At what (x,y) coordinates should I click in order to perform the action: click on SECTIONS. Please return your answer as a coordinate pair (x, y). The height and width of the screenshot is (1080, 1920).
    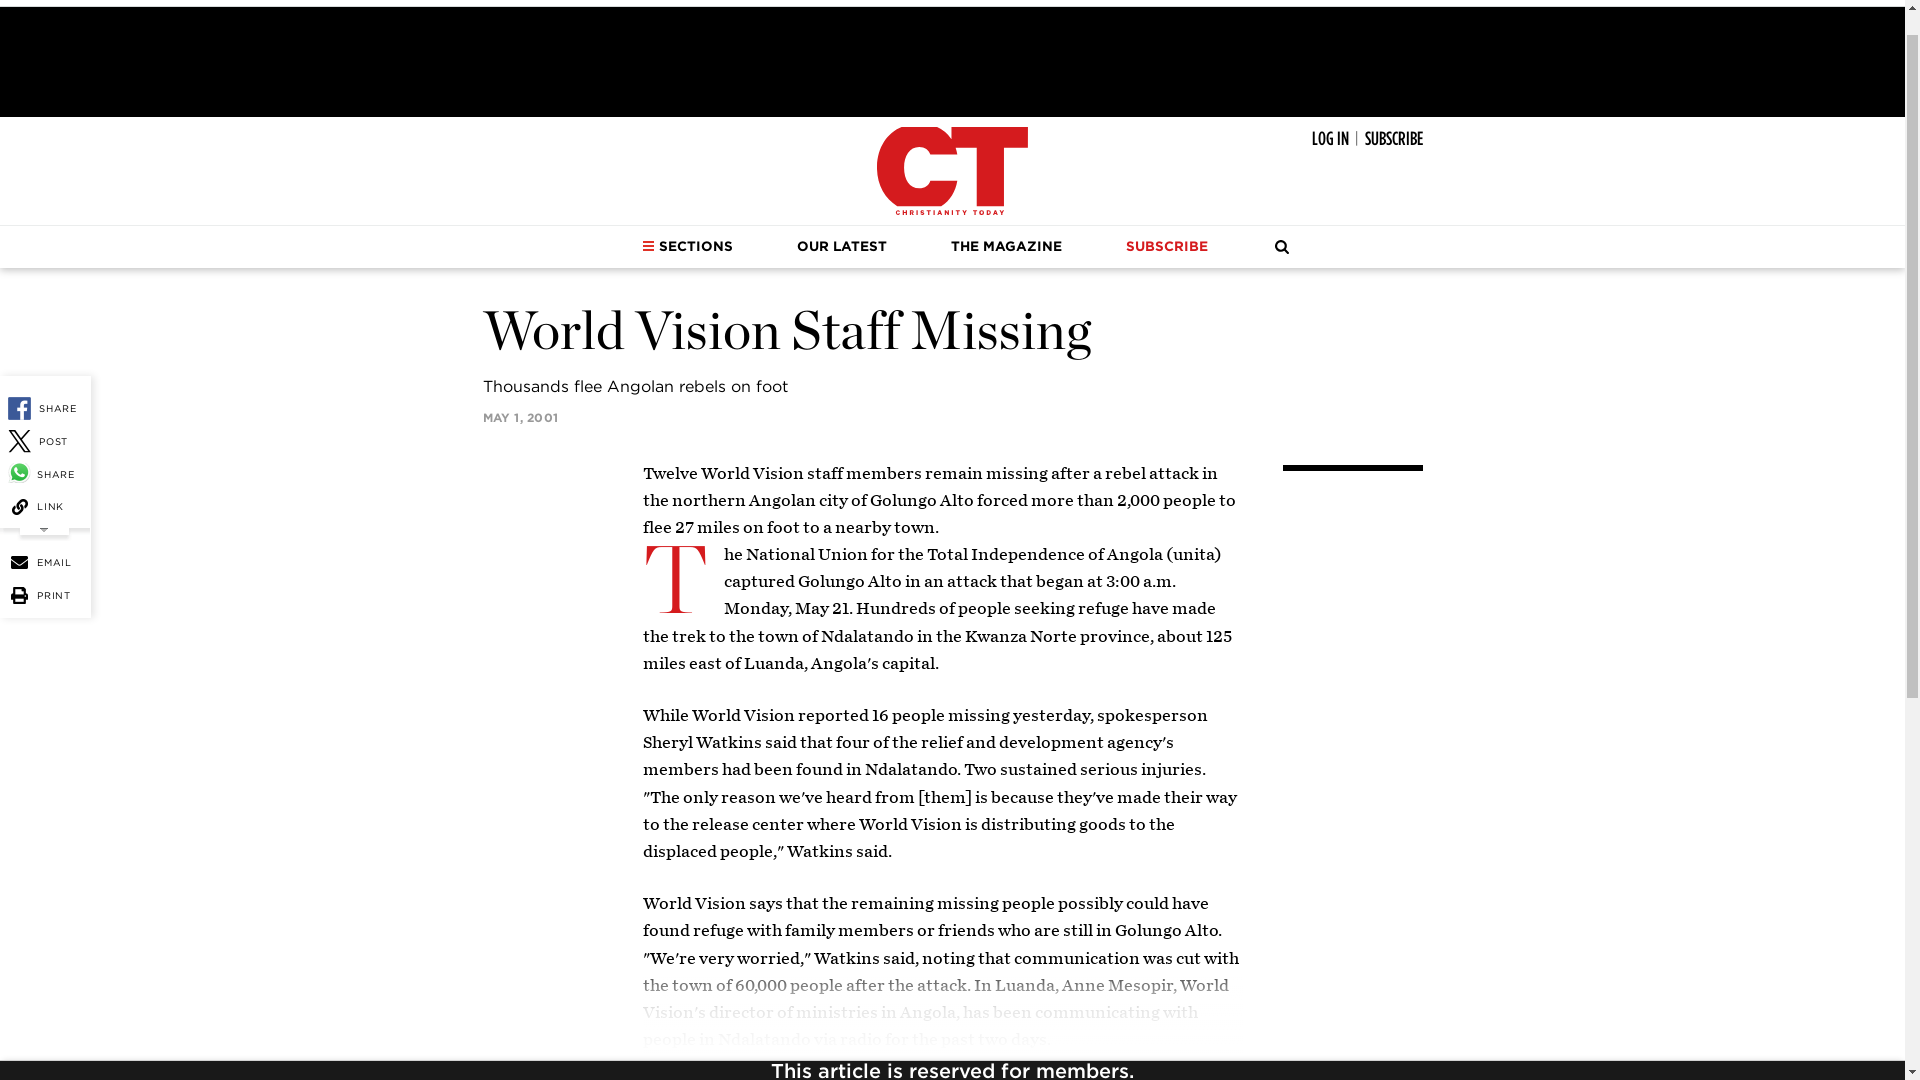
    Looking at the image, I should click on (687, 246).